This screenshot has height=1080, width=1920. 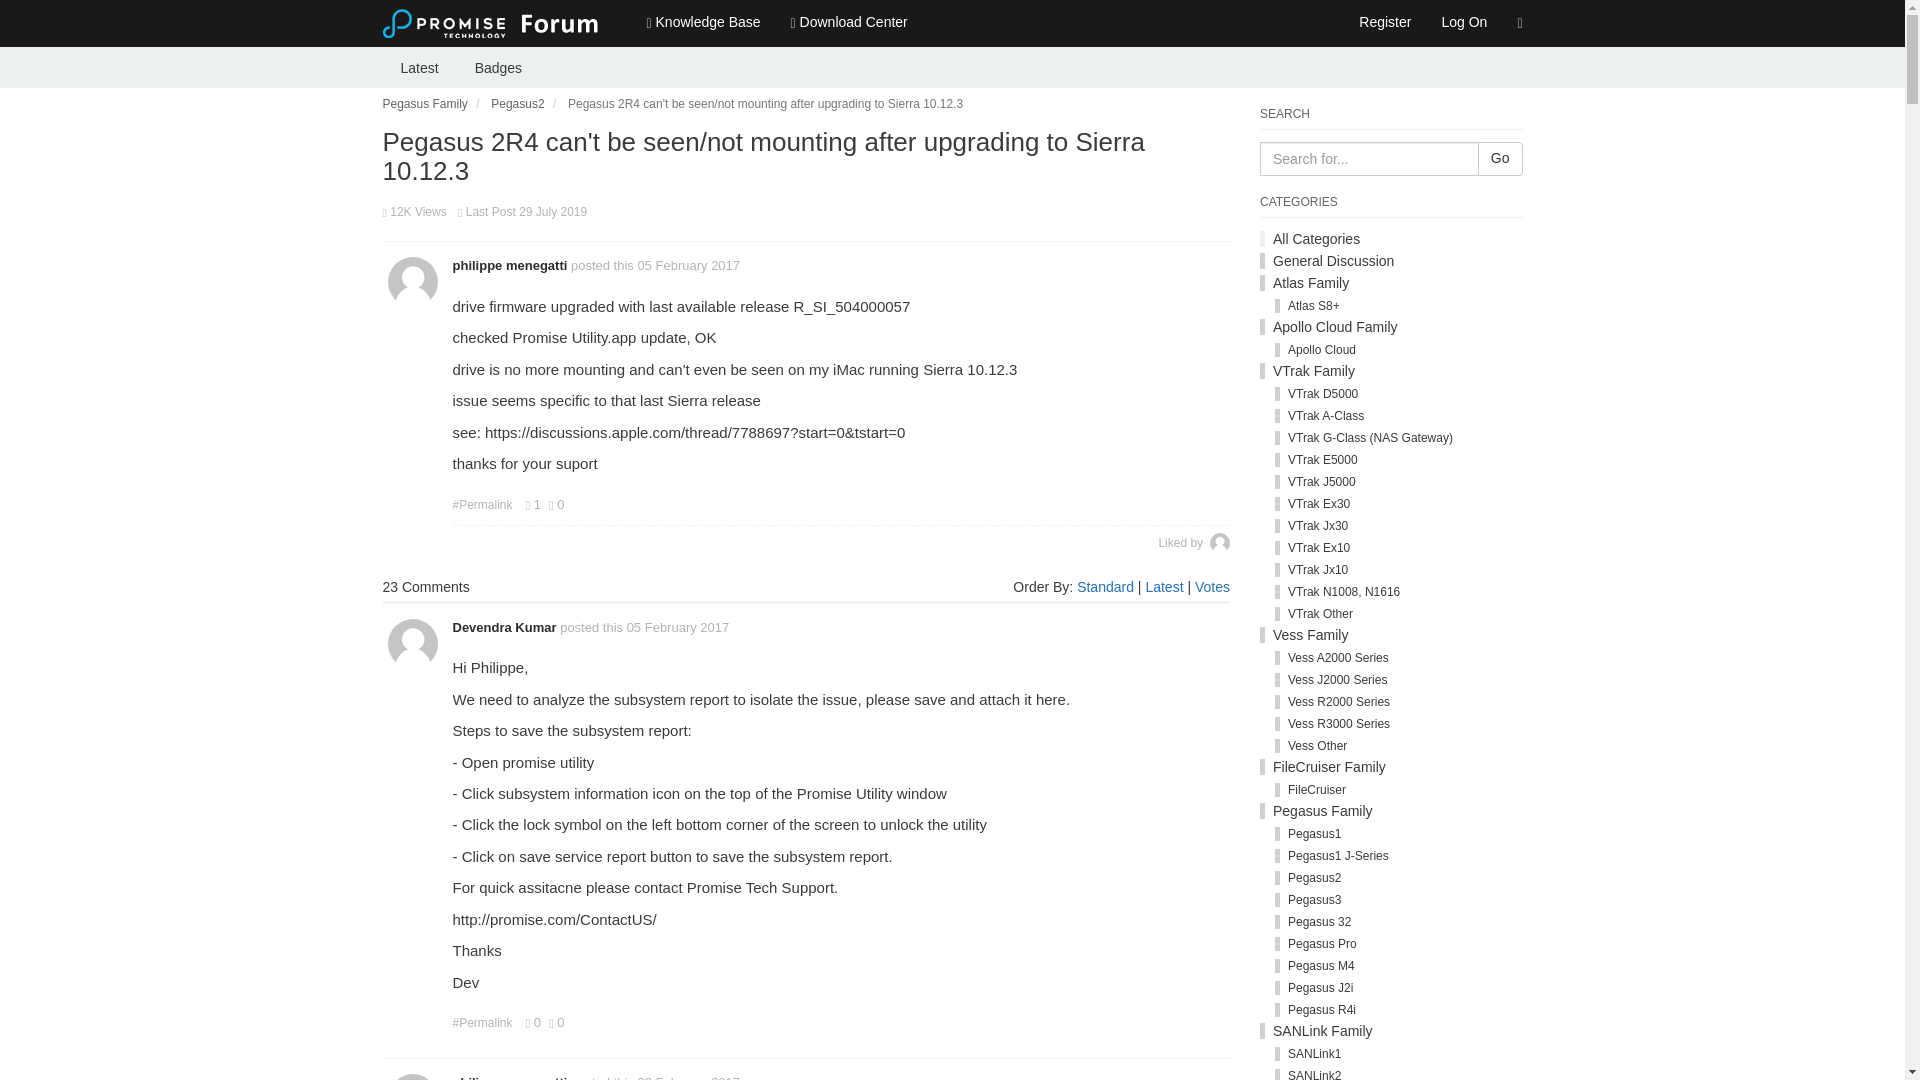 I want to click on Knowledge Base, so click(x=703, y=22).